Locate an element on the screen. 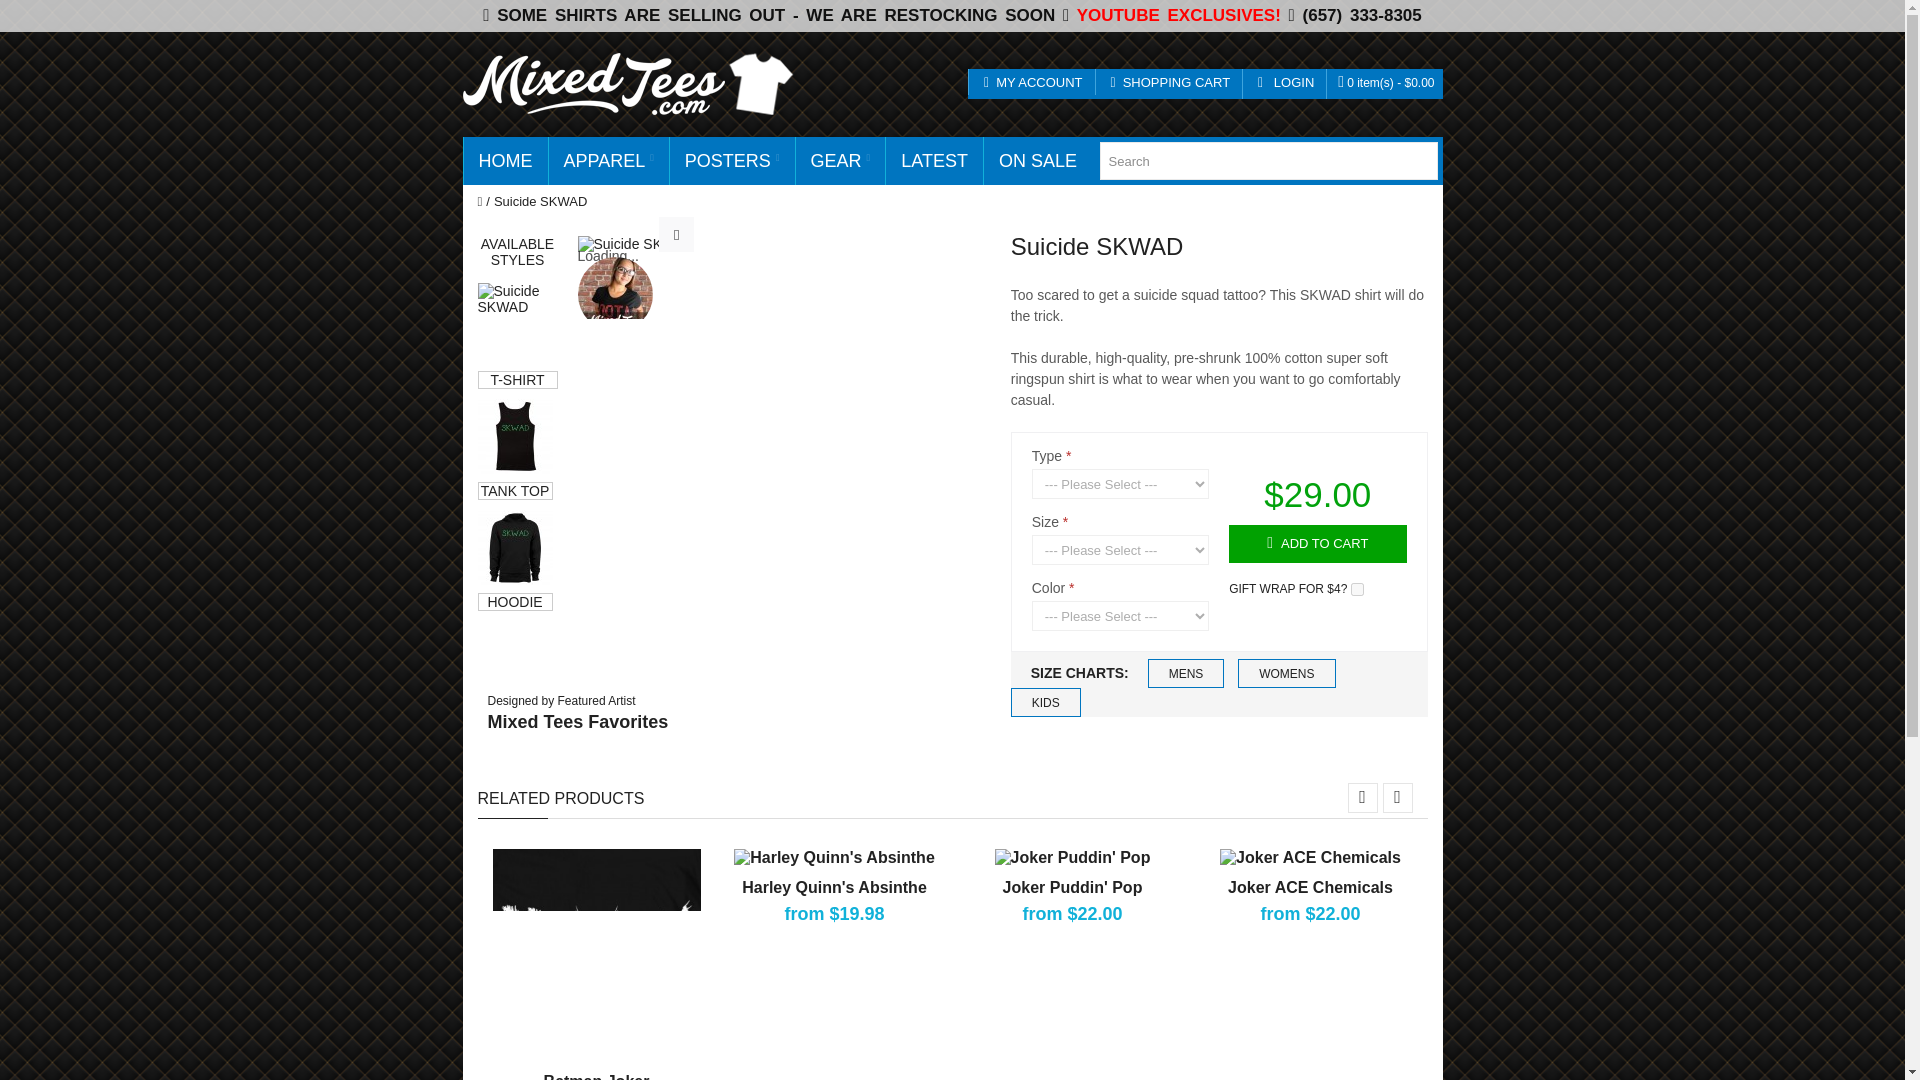  Suicide SKWAD is located at coordinates (515, 436).